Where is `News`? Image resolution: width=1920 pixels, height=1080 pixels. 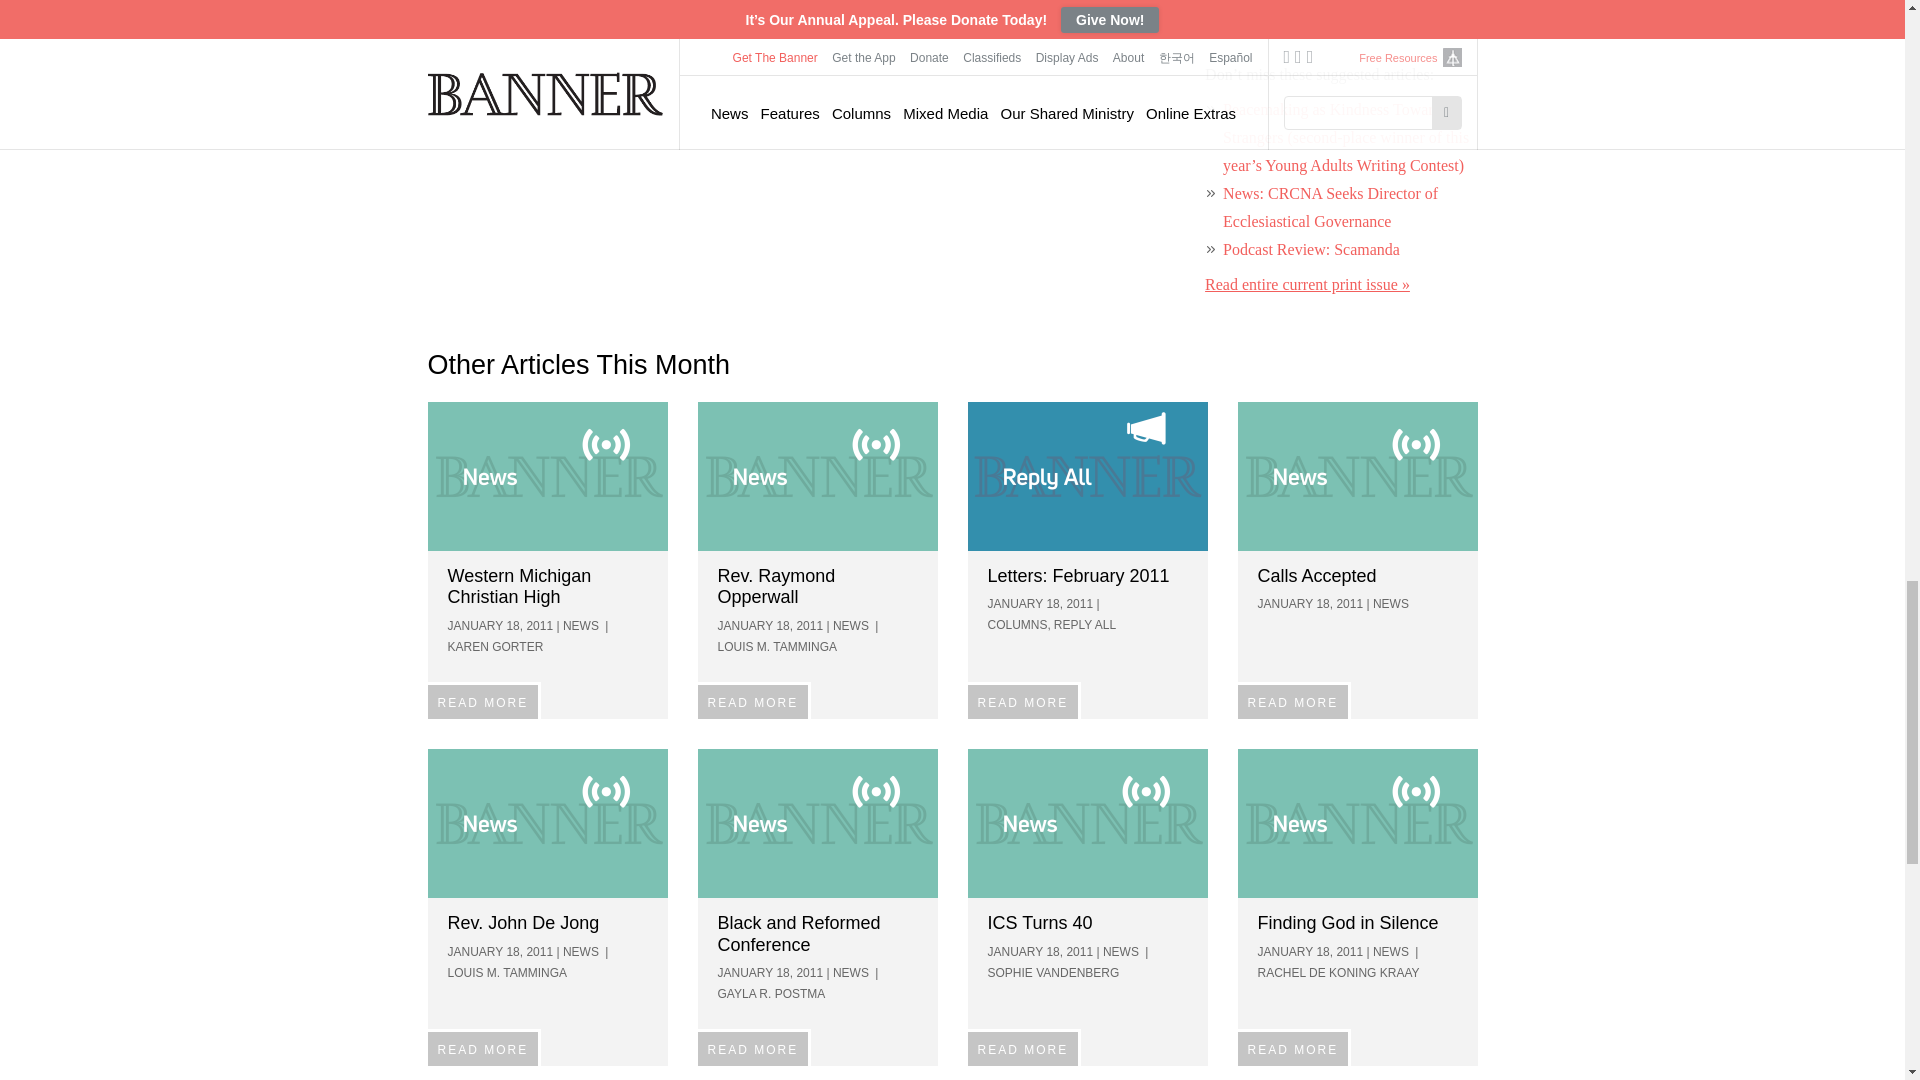 News is located at coordinates (818, 823).